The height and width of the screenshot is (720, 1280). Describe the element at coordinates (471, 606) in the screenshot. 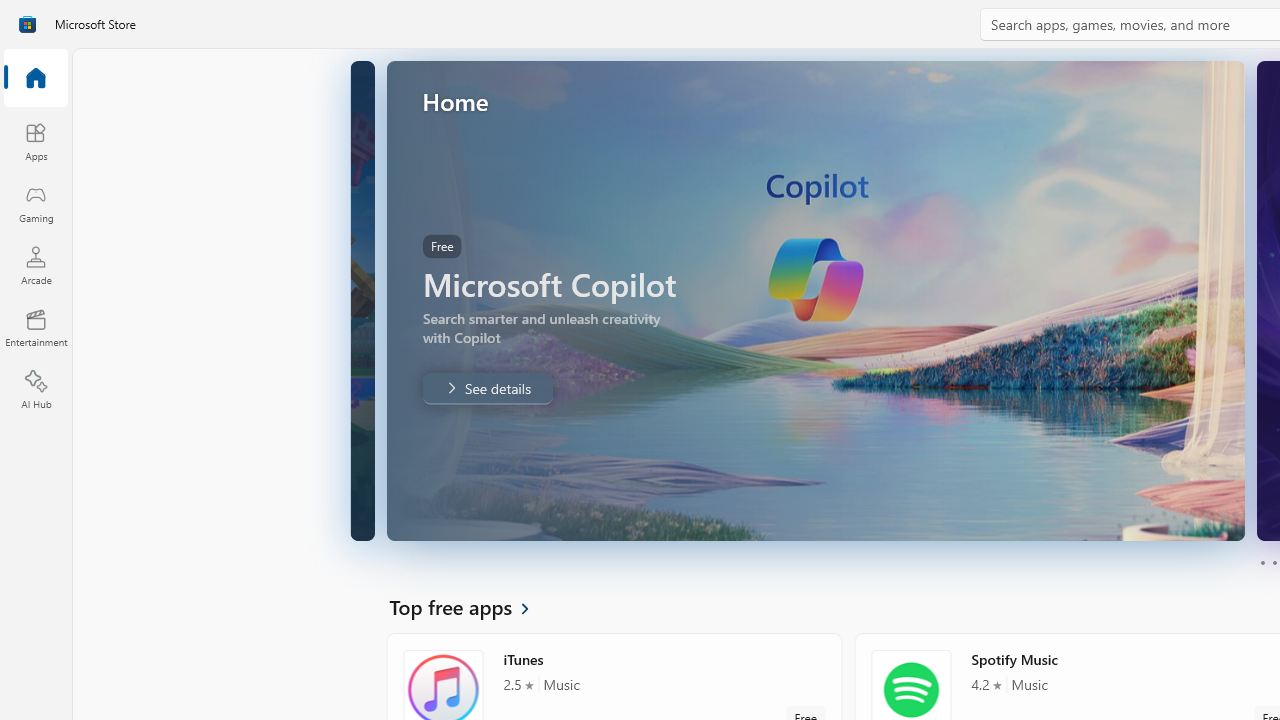

I see `See all  Top free apps` at that location.